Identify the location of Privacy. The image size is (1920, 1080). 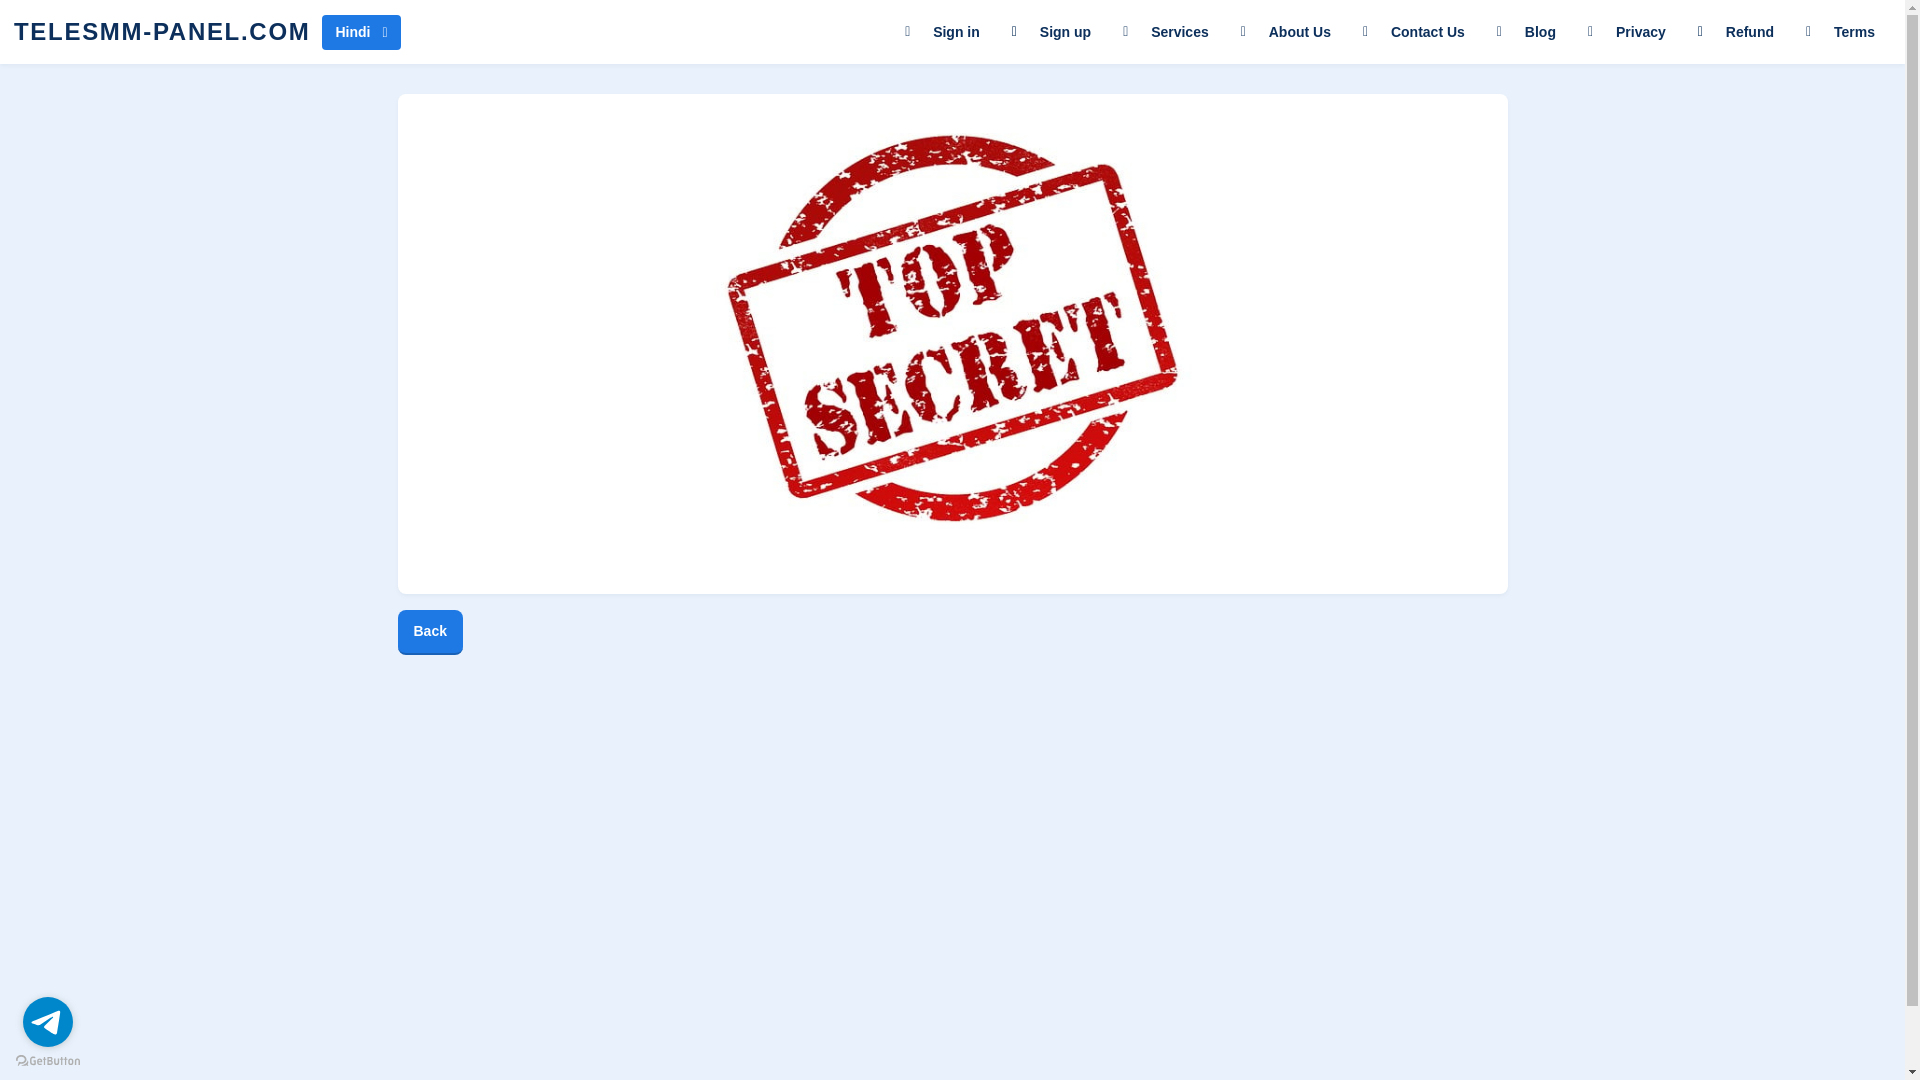
(1626, 32).